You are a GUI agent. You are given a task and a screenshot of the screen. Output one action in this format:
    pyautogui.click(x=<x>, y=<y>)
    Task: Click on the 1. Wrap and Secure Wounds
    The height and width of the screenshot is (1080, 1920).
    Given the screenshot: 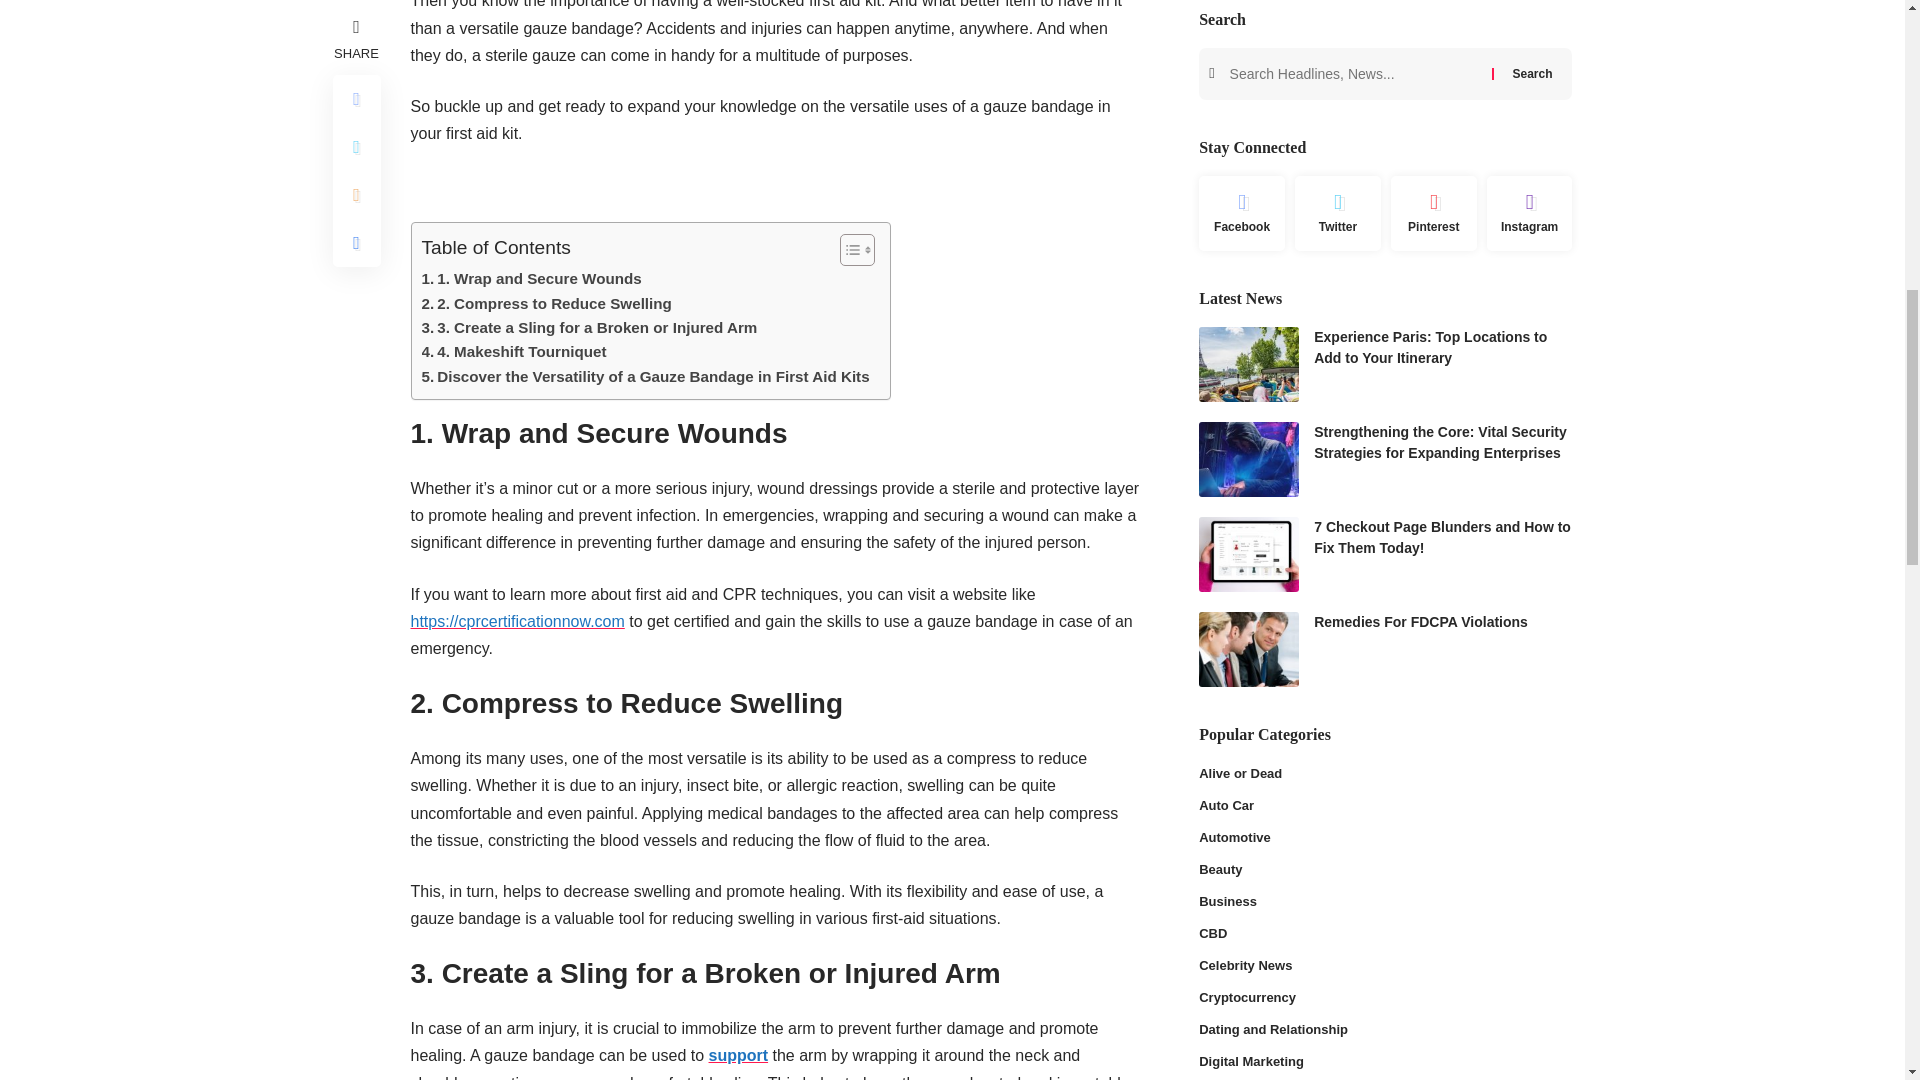 What is the action you would take?
    pyautogui.click(x=532, y=278)
    